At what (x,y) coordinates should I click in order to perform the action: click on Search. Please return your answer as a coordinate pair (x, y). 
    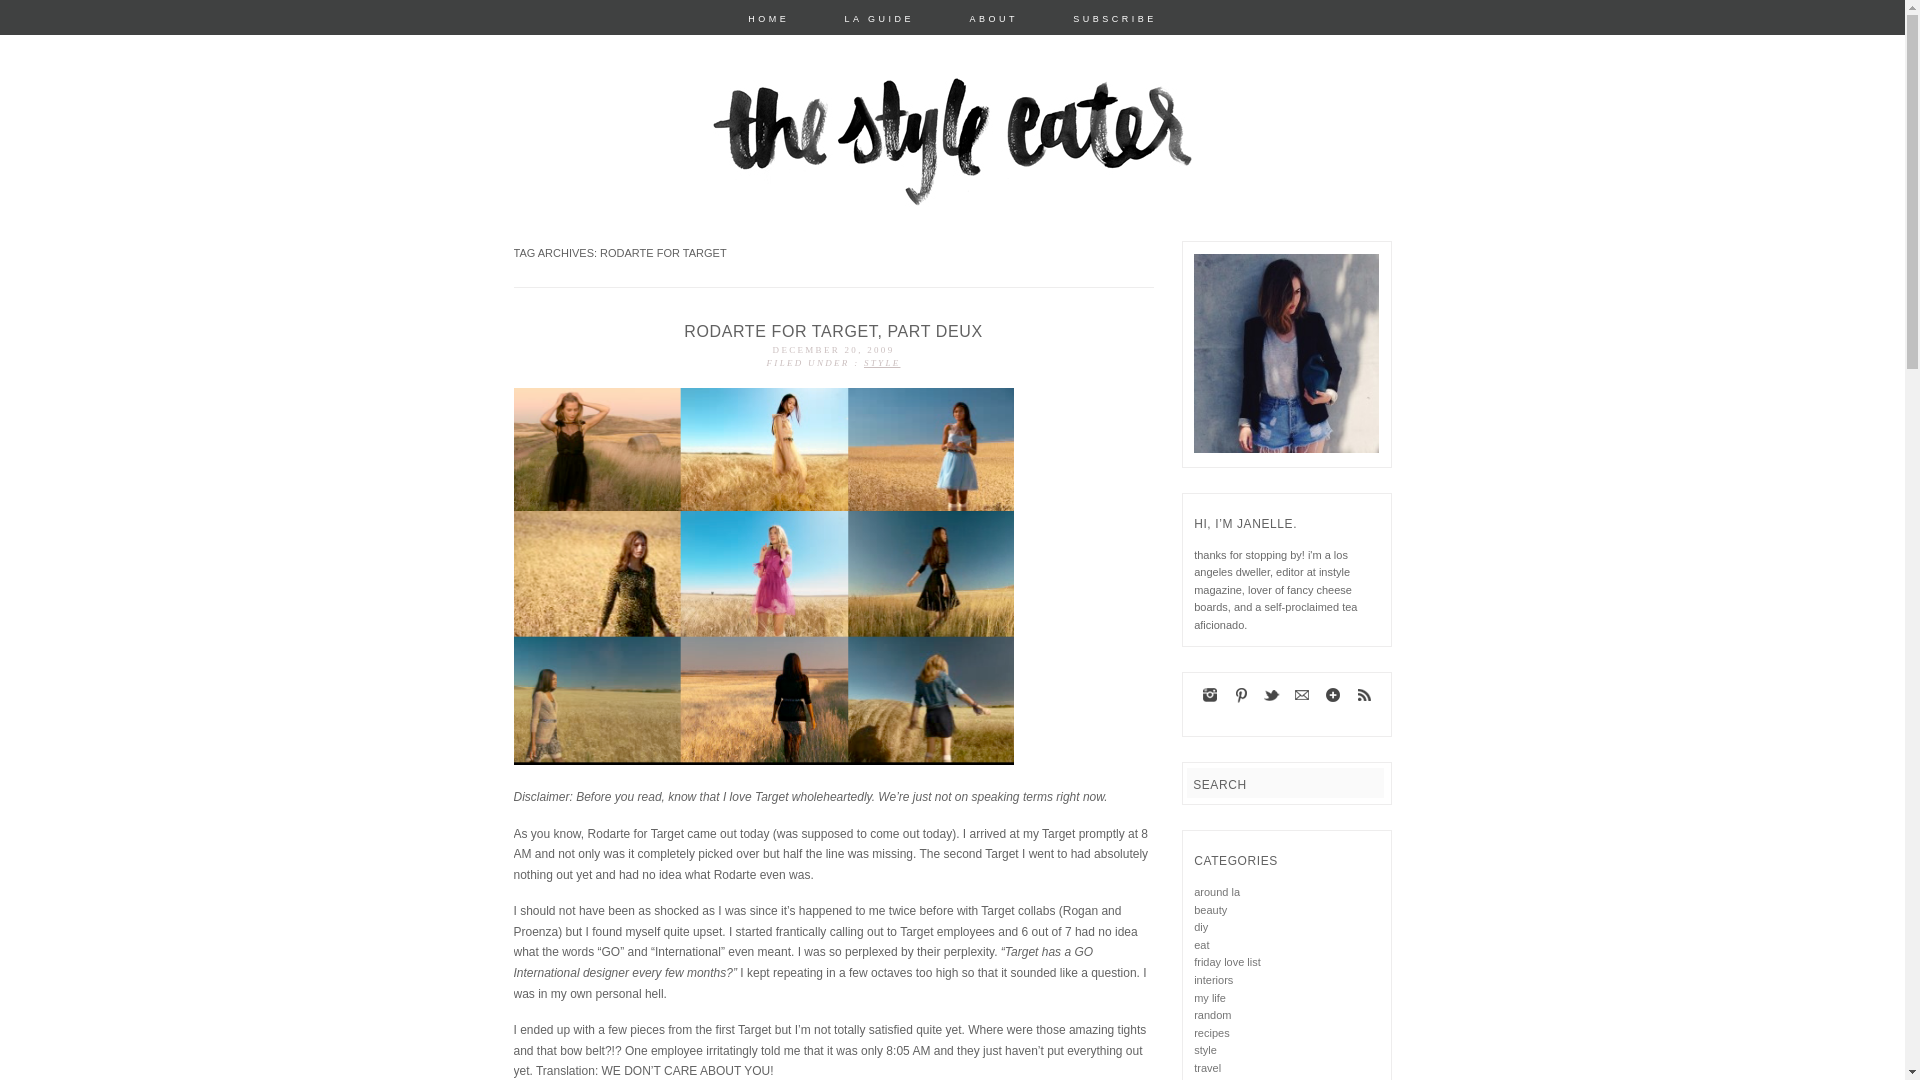
    Looking at the image, I should click on (28, 15).